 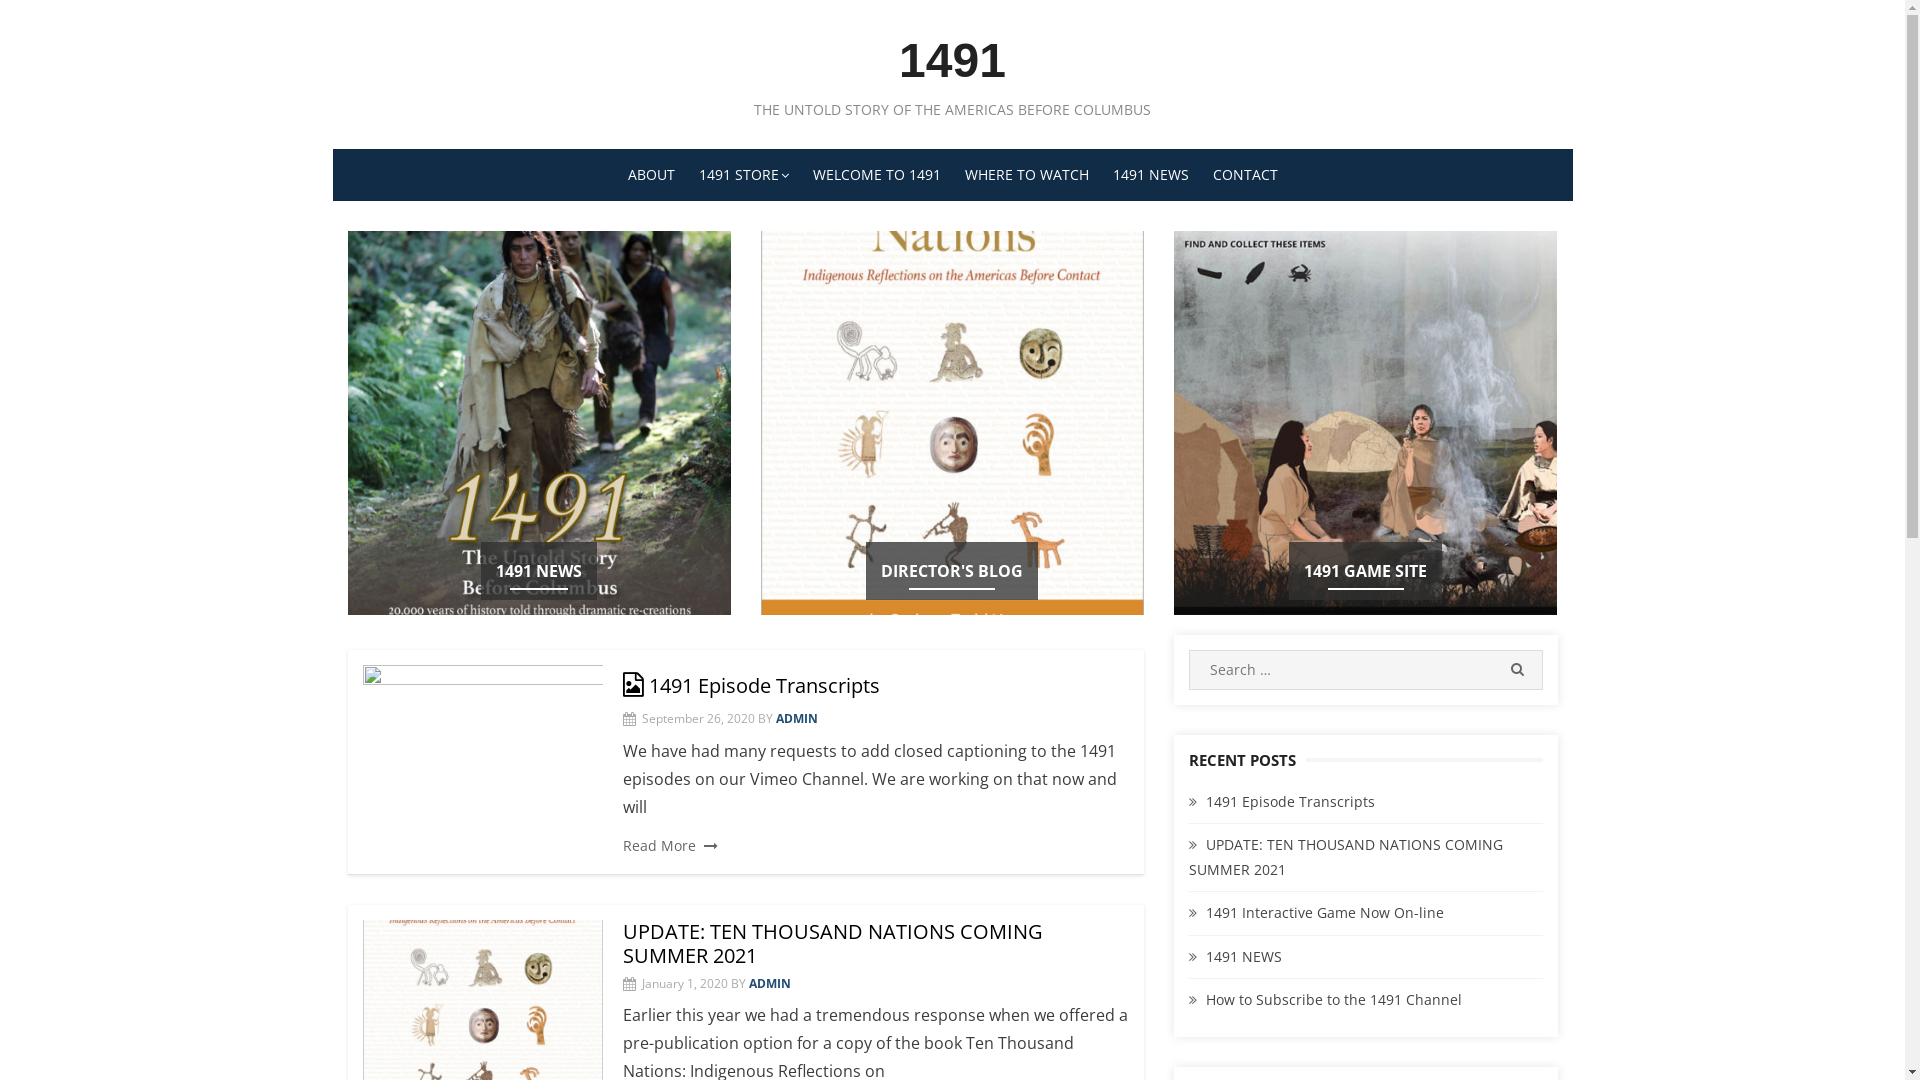 I want to click on 1491 NEWS, so click(x=1150, y=175).